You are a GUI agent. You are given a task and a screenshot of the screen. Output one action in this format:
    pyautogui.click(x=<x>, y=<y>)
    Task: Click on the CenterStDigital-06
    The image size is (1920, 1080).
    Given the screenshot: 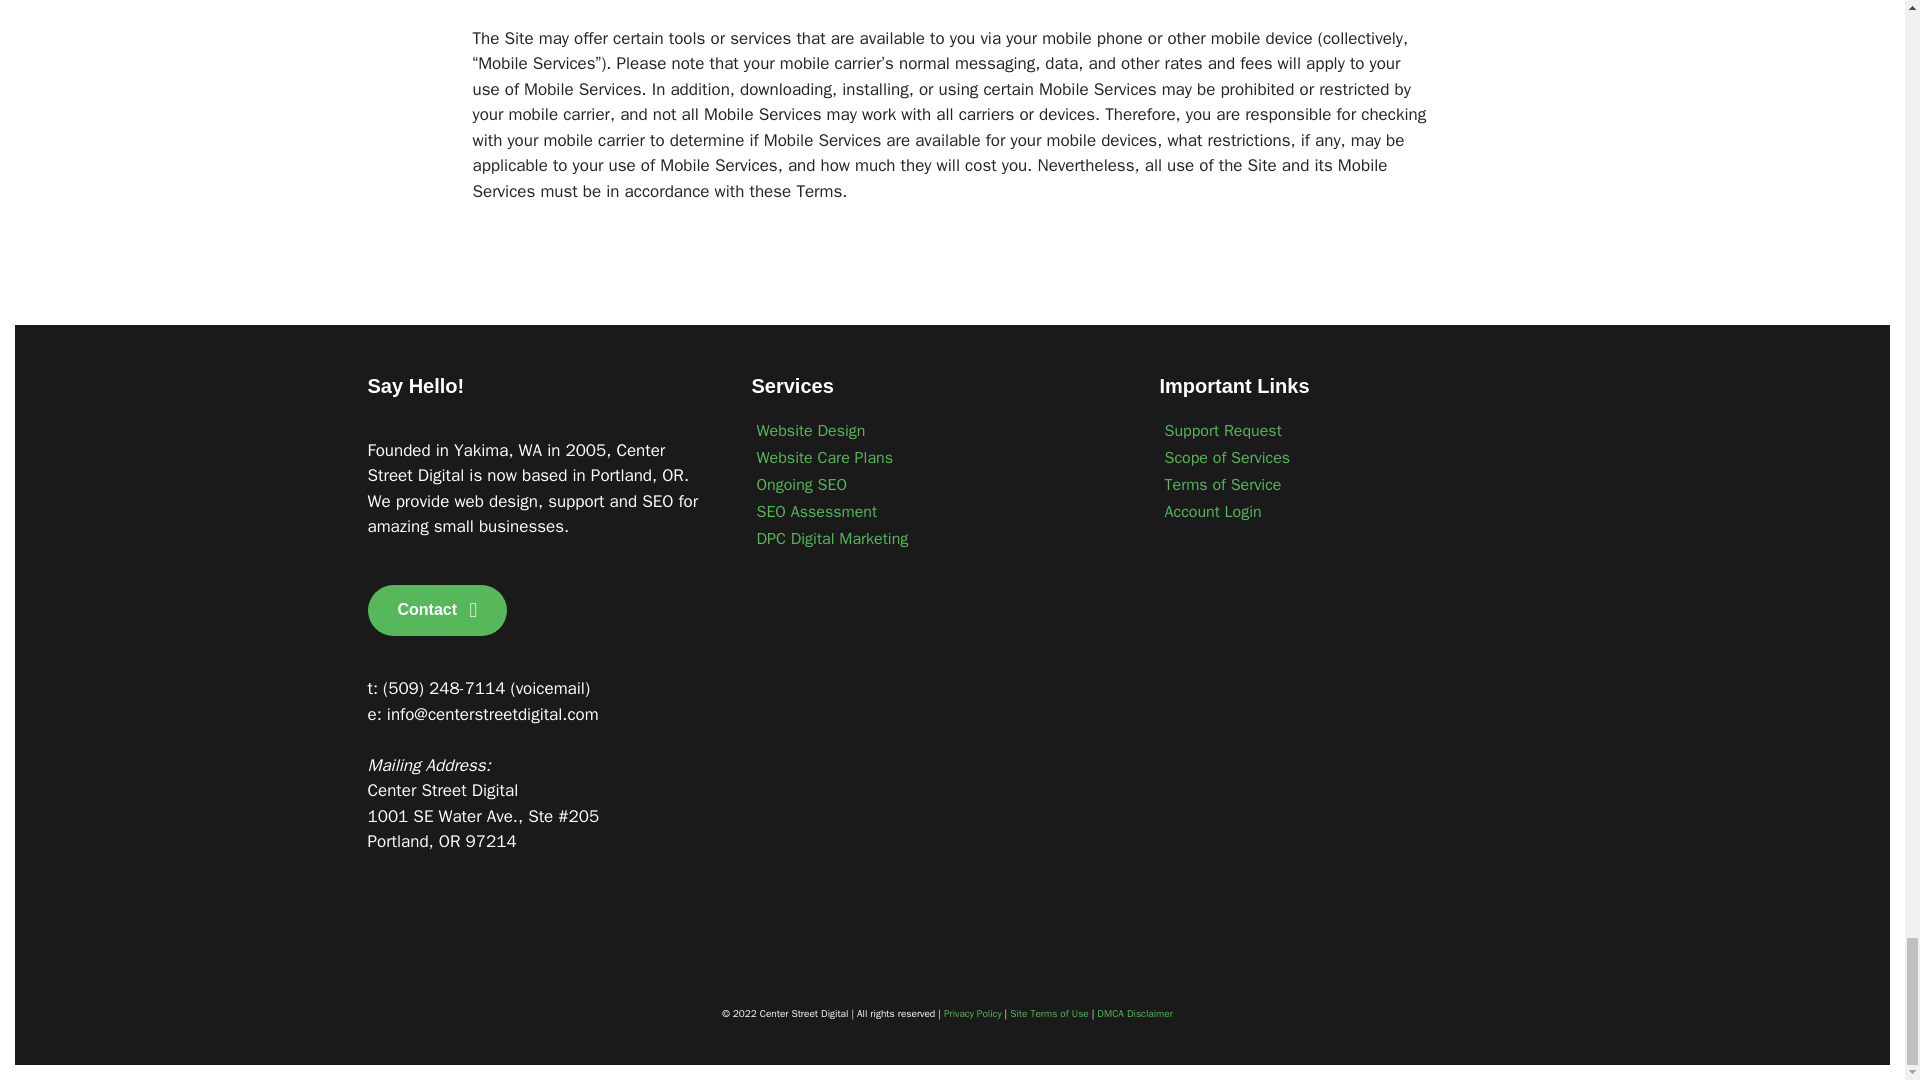 What is the action you would take?
    pyautogui.click(x=478, y=948)
    